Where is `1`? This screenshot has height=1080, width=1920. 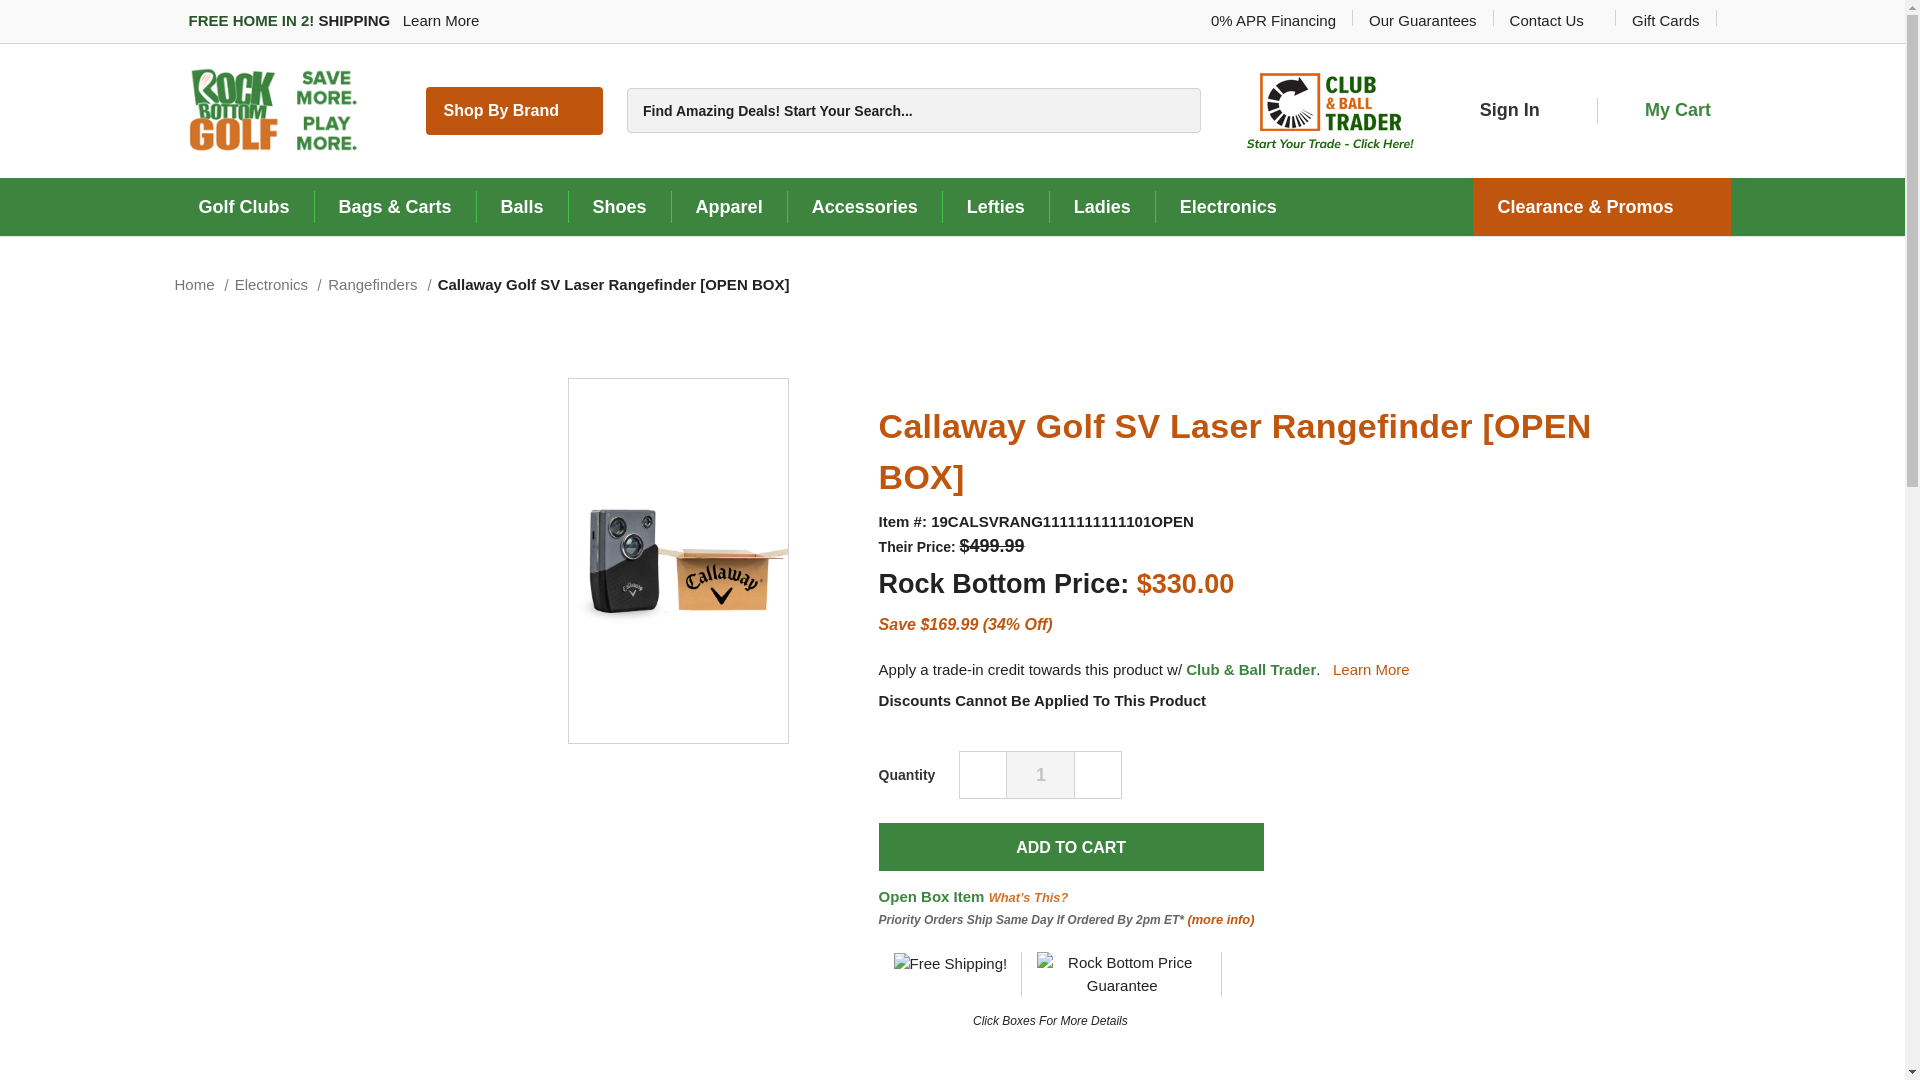
1 is located at coordinates (1040, 774).